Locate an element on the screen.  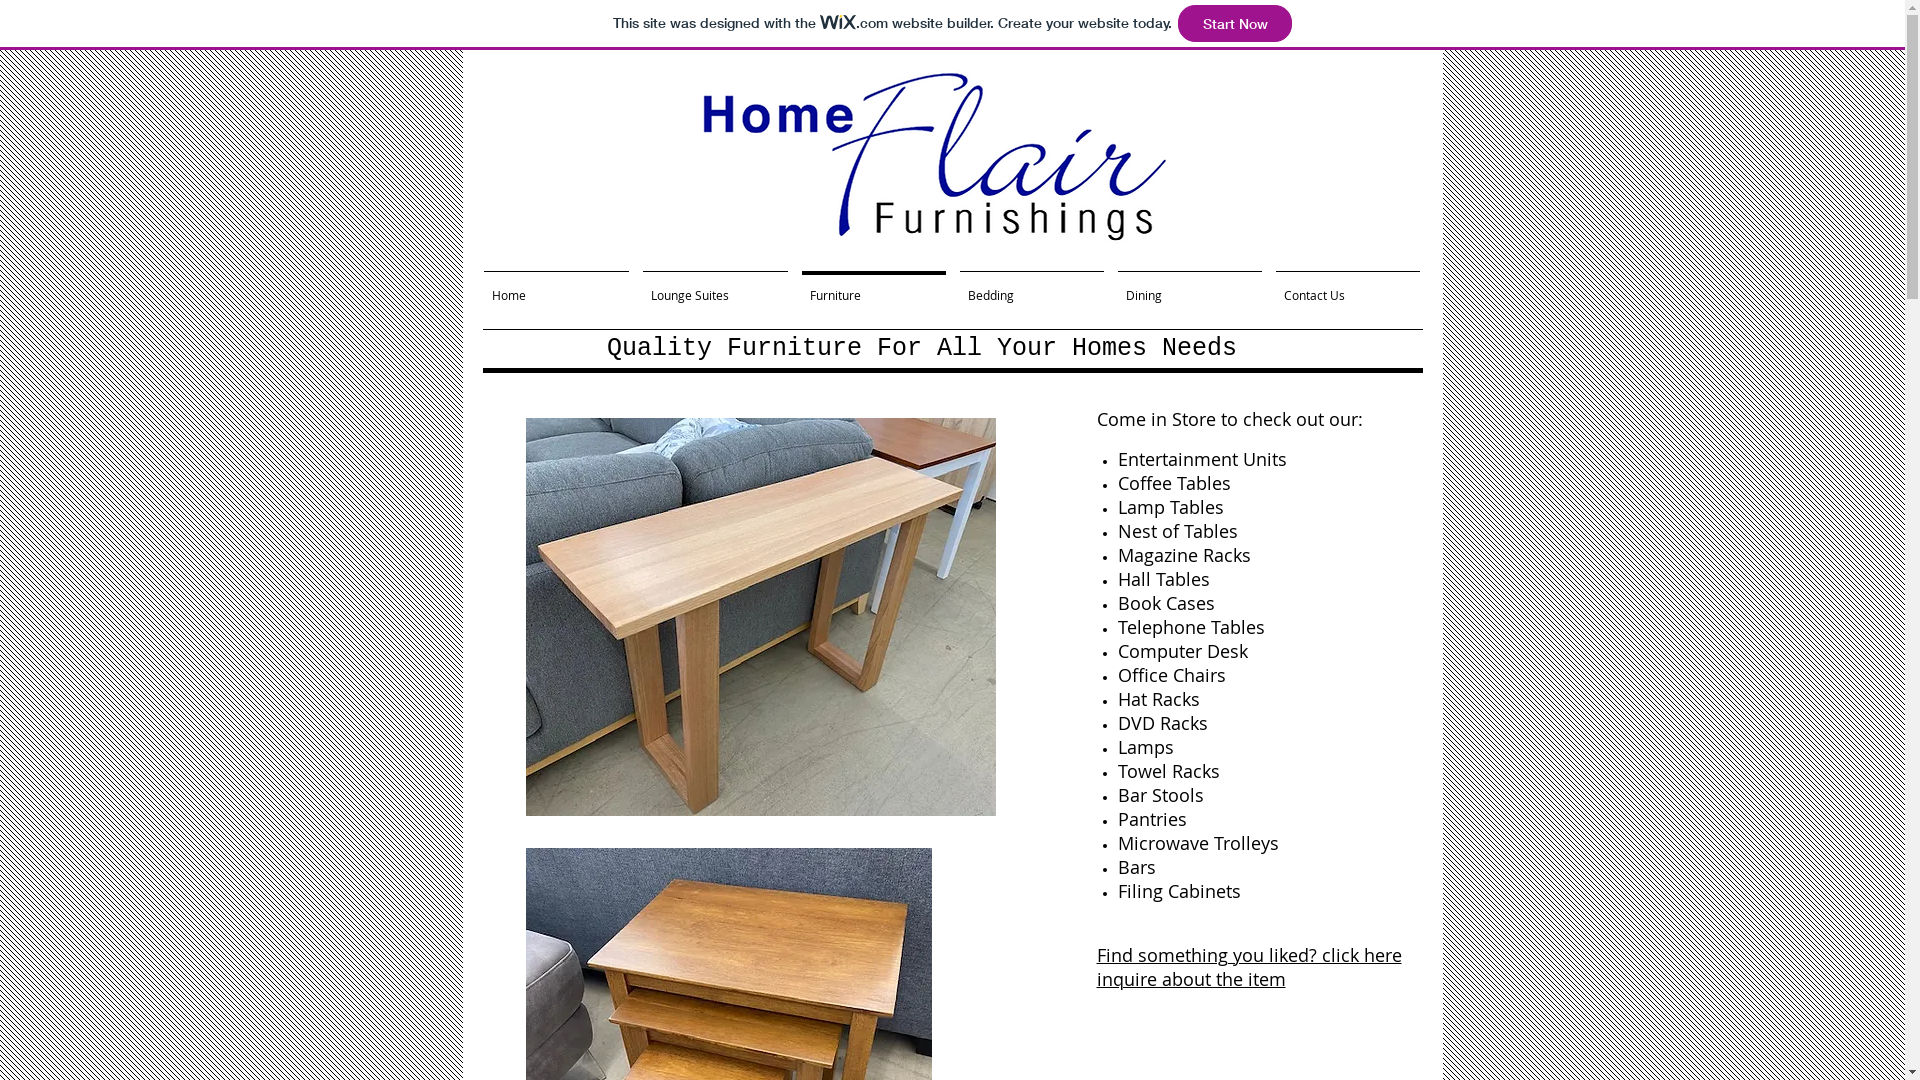
Dining is located at coordinates (1189, 286).